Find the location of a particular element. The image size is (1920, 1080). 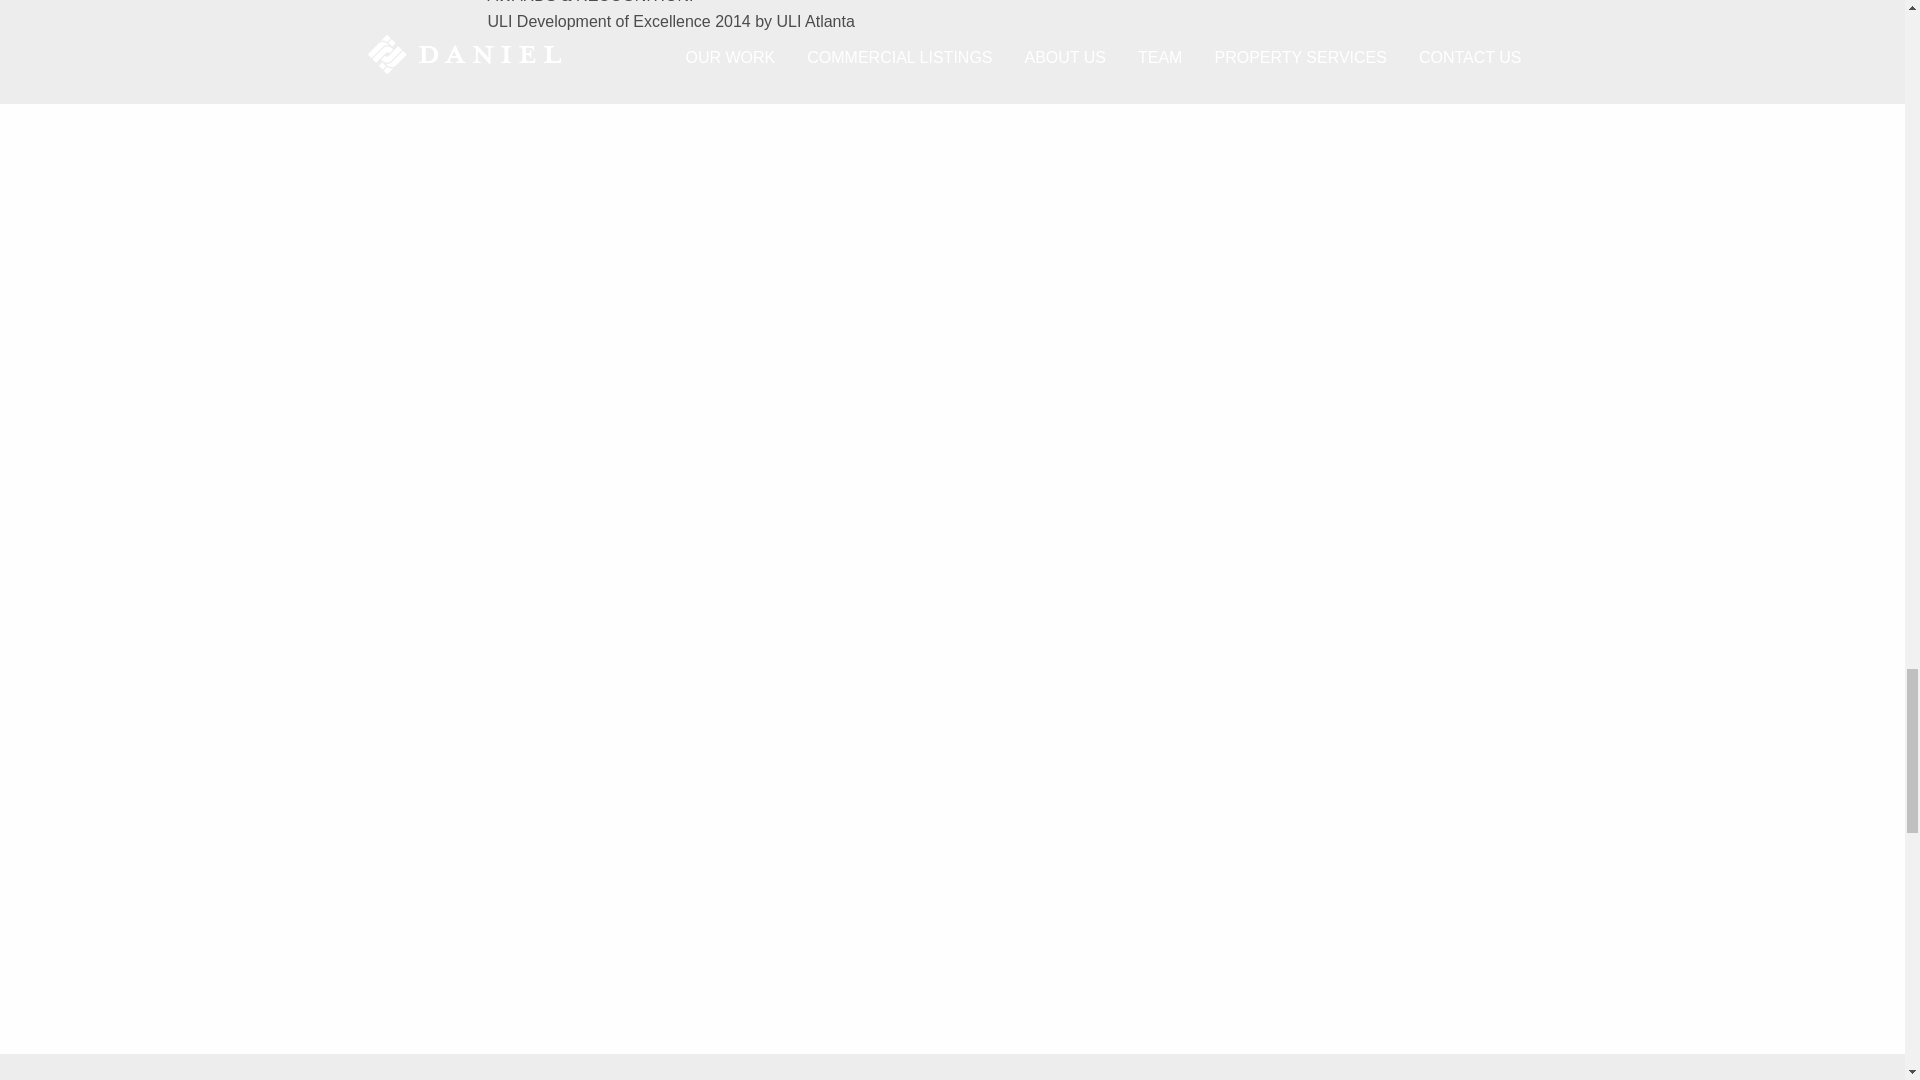

Daniel Corporation - 77 12th is located at coordinates (1252, 744).